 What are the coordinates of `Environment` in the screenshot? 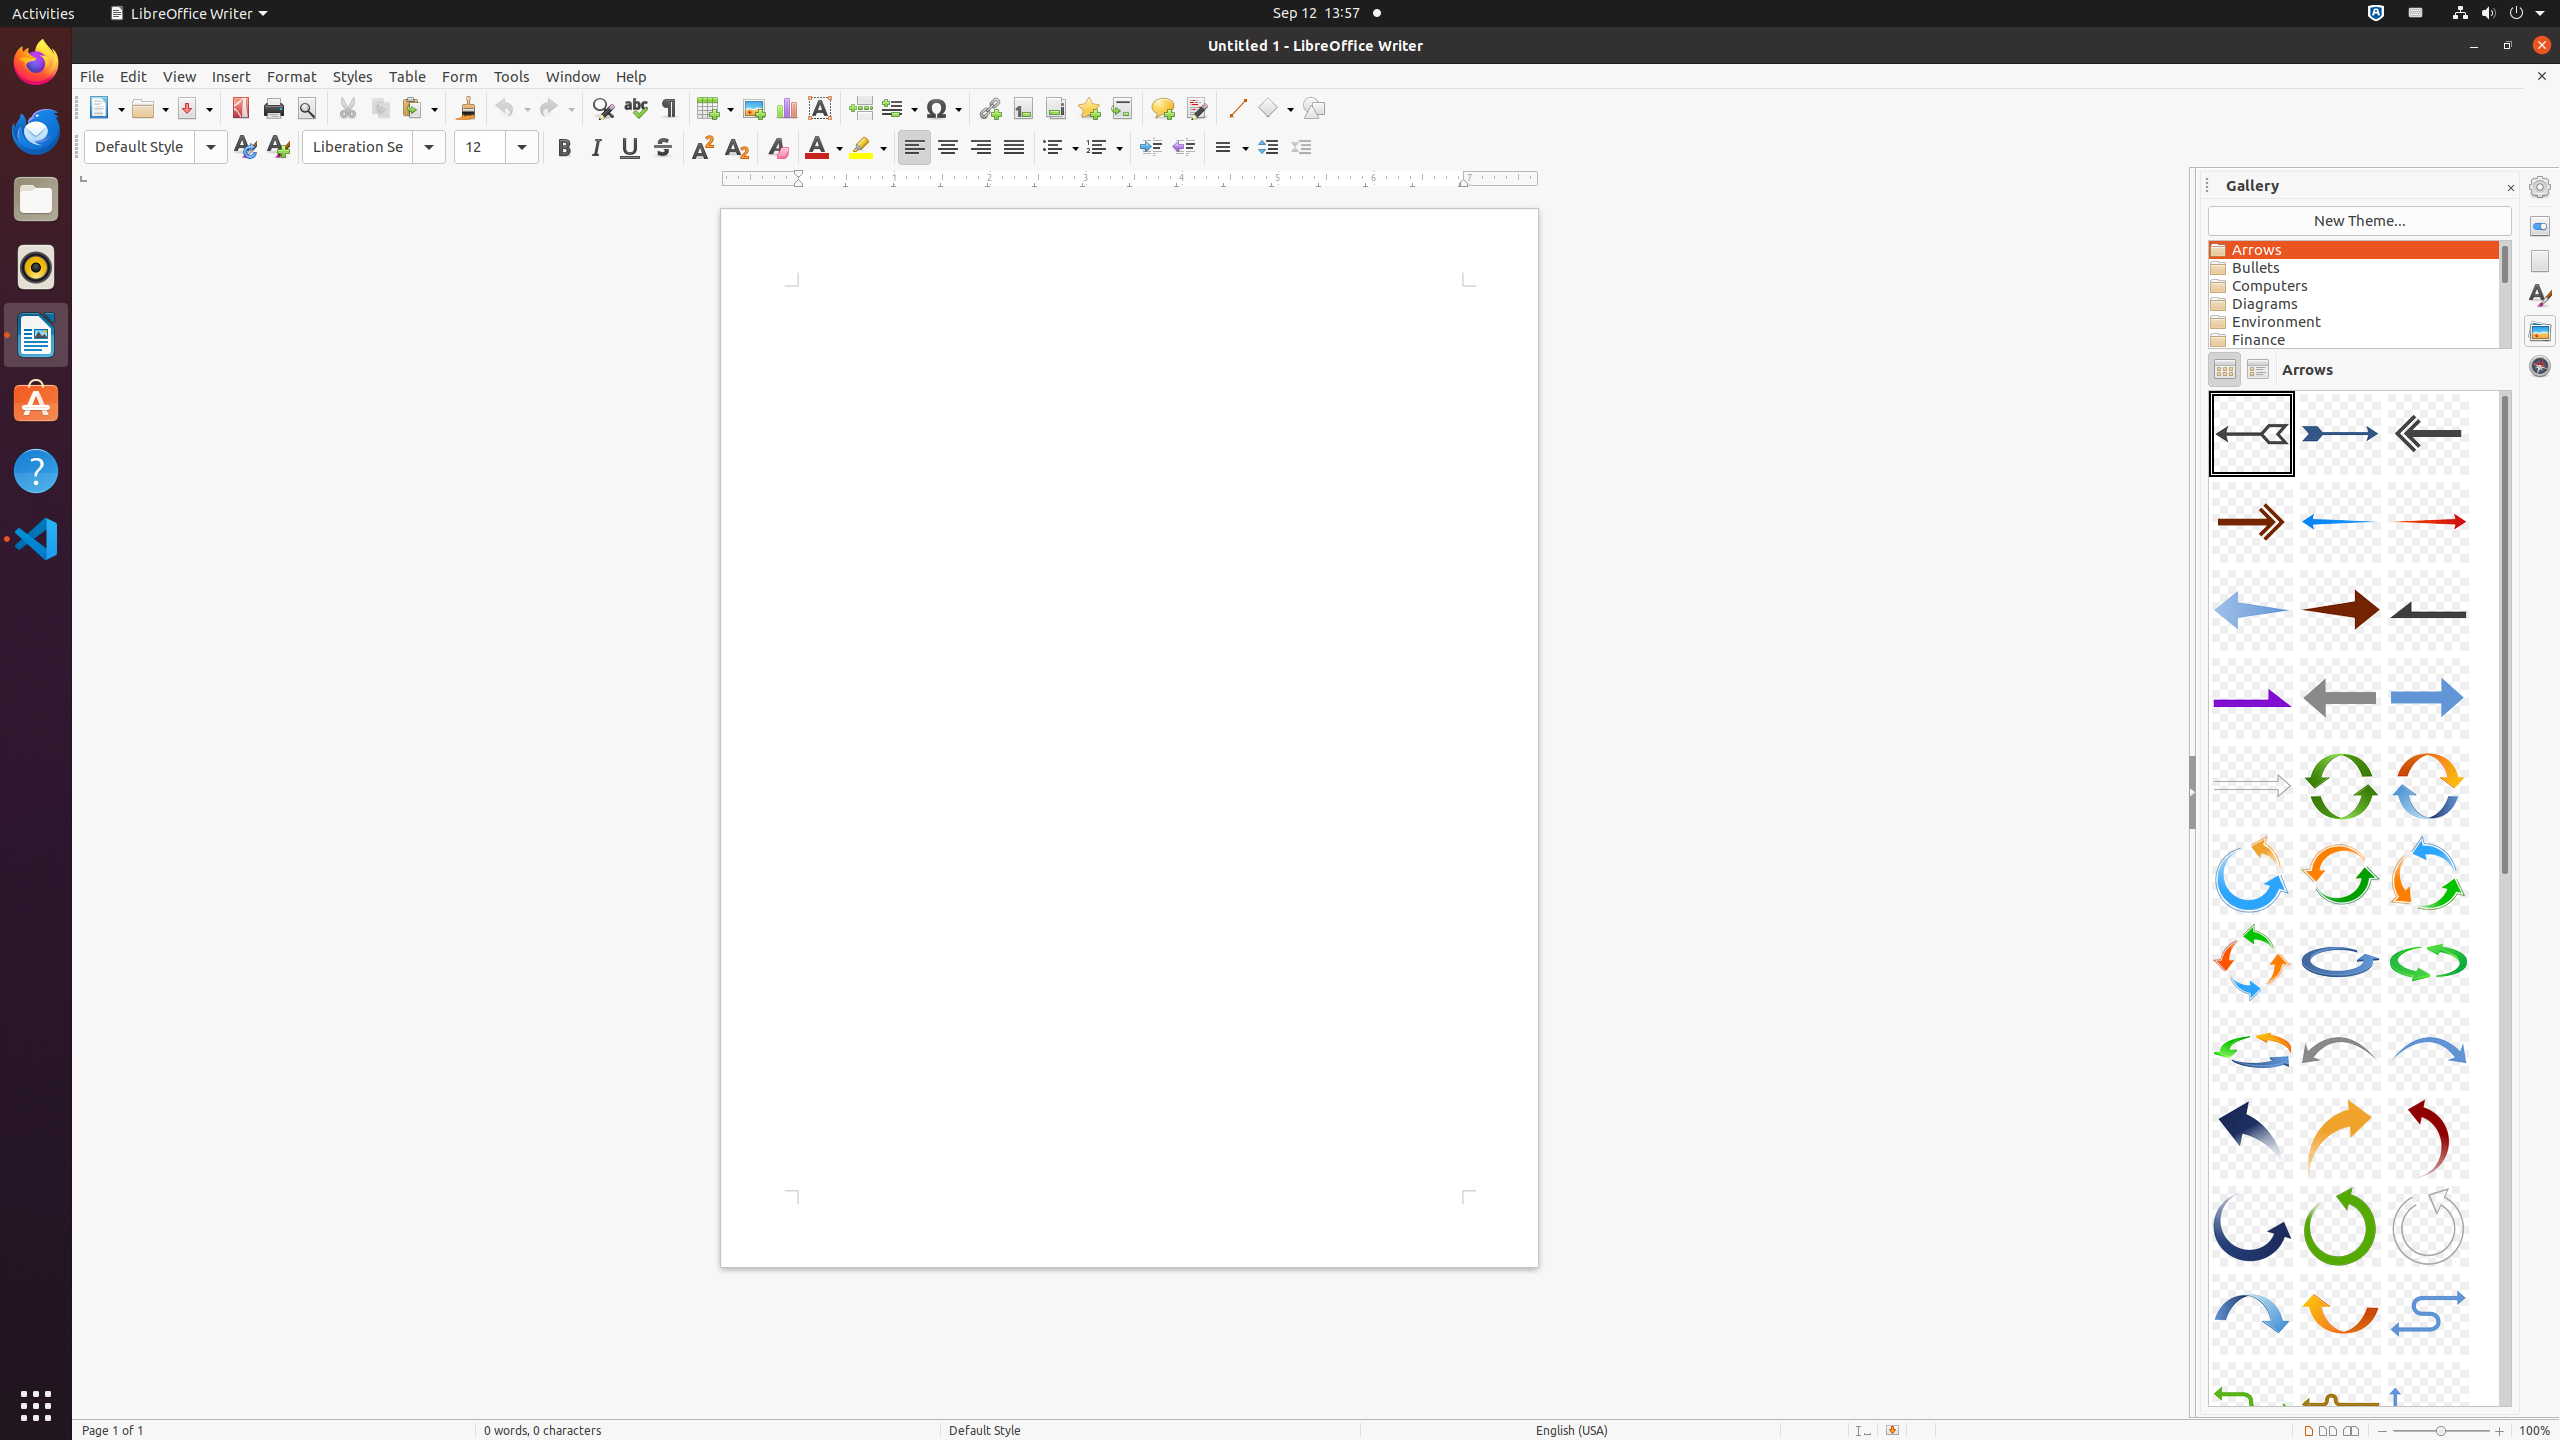 It's located at (2354, 322).